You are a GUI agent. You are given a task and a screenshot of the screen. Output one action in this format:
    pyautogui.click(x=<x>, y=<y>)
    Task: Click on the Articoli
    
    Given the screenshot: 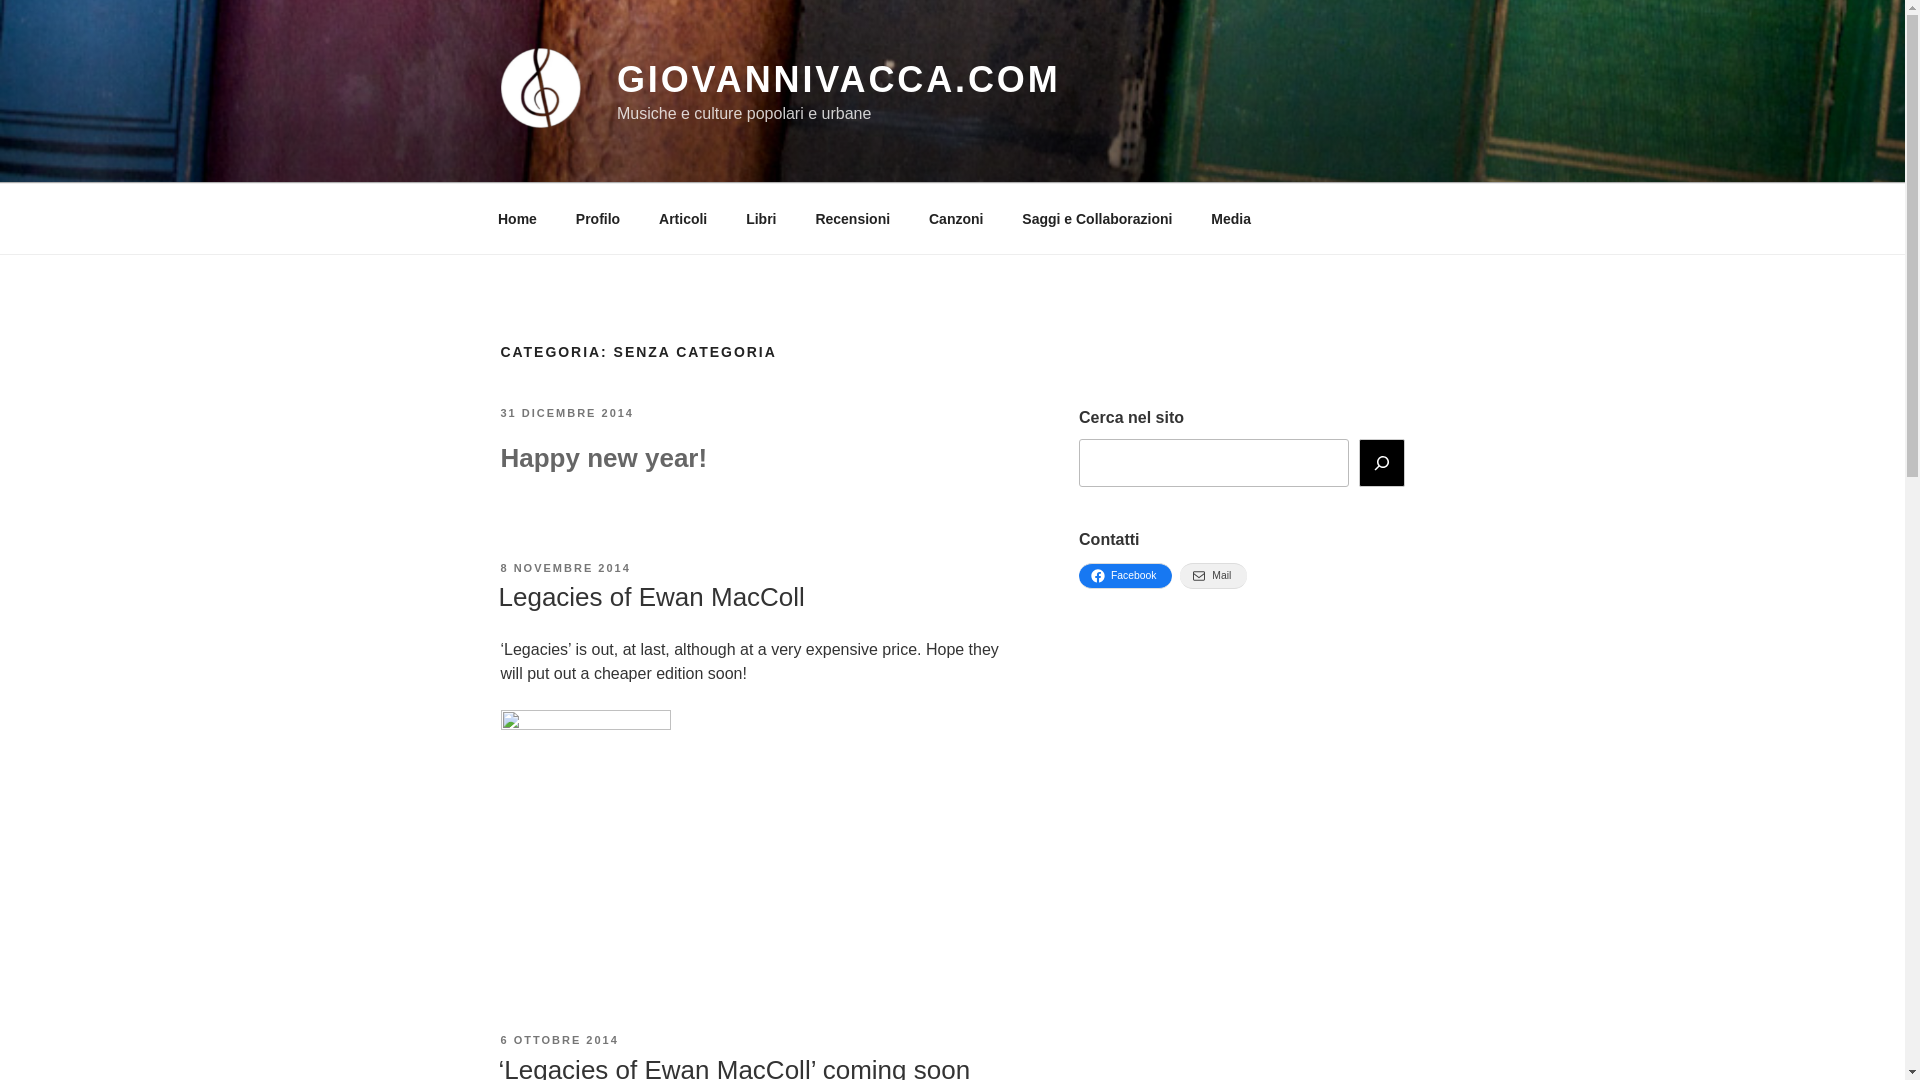 What is the action you would take?
    pyautogui.click(x=683, y=218)
    